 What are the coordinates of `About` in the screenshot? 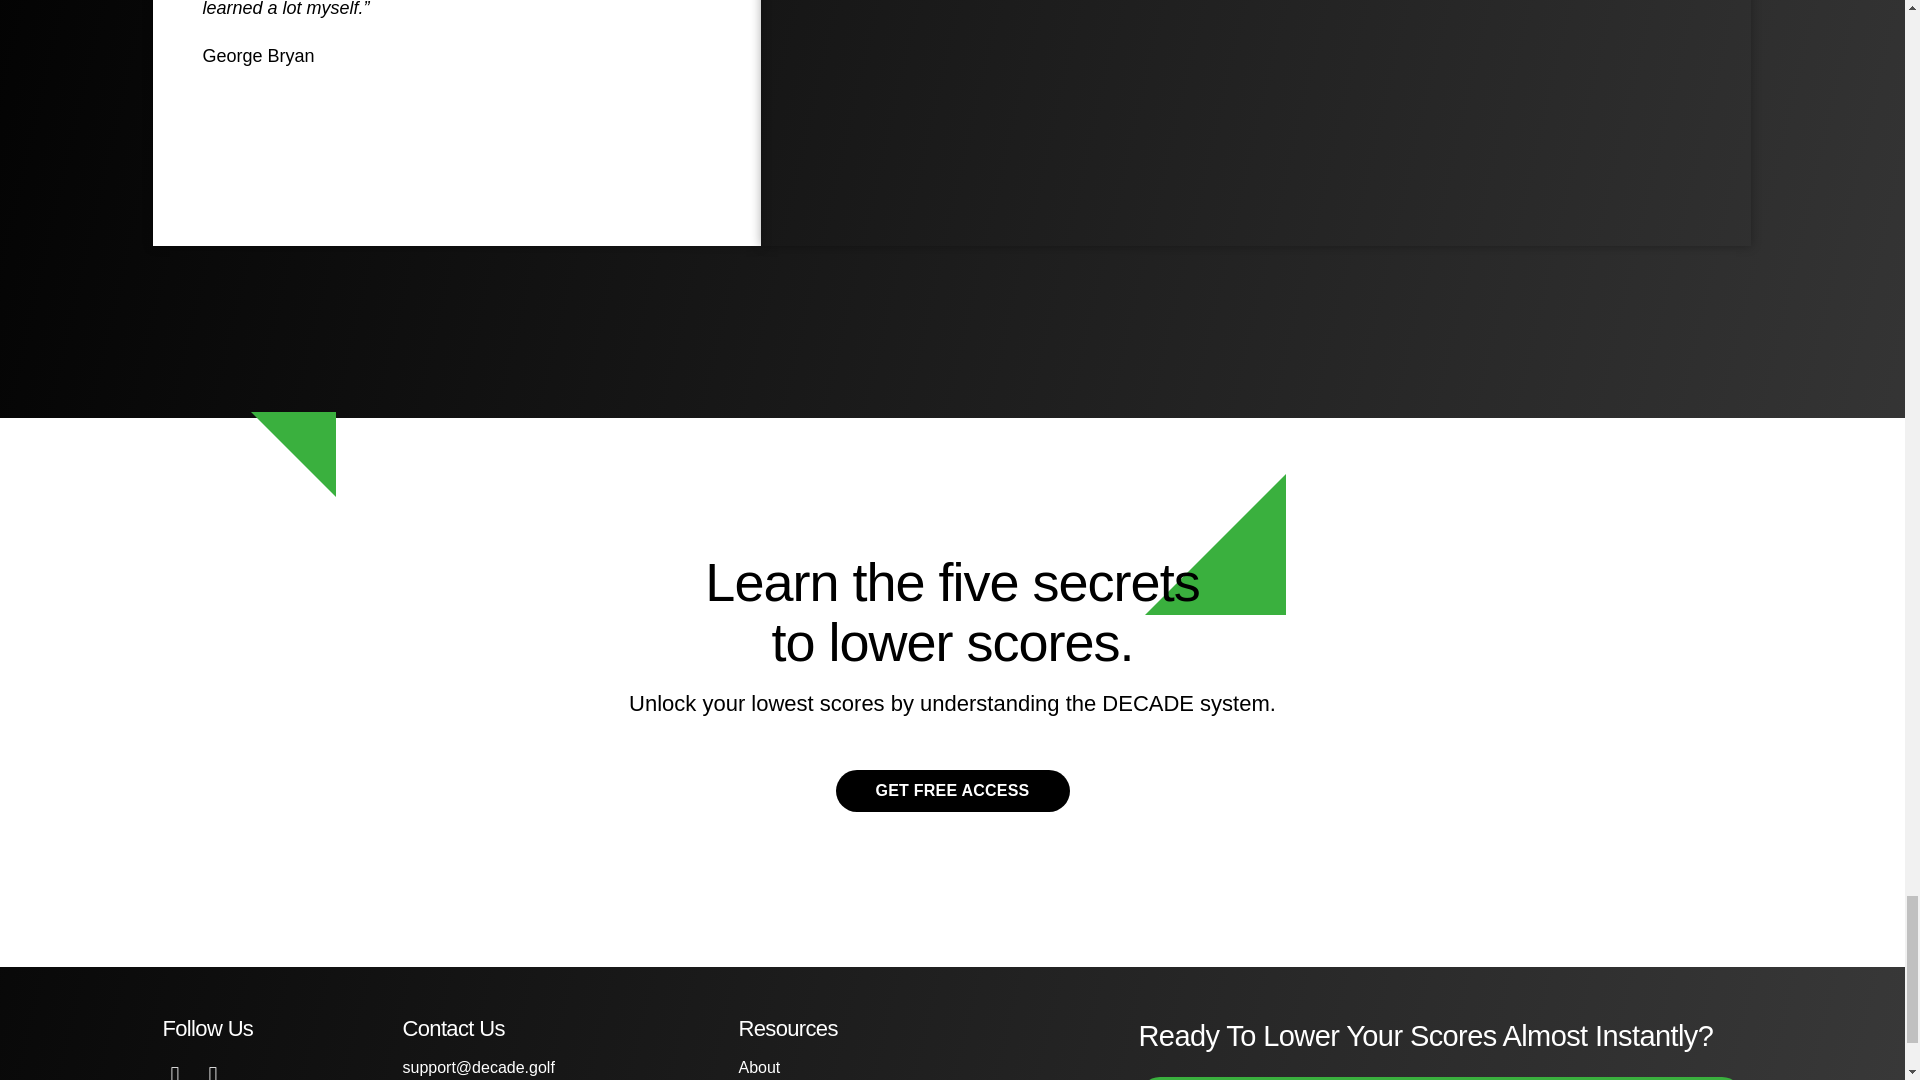 It's located at (758, 1067).